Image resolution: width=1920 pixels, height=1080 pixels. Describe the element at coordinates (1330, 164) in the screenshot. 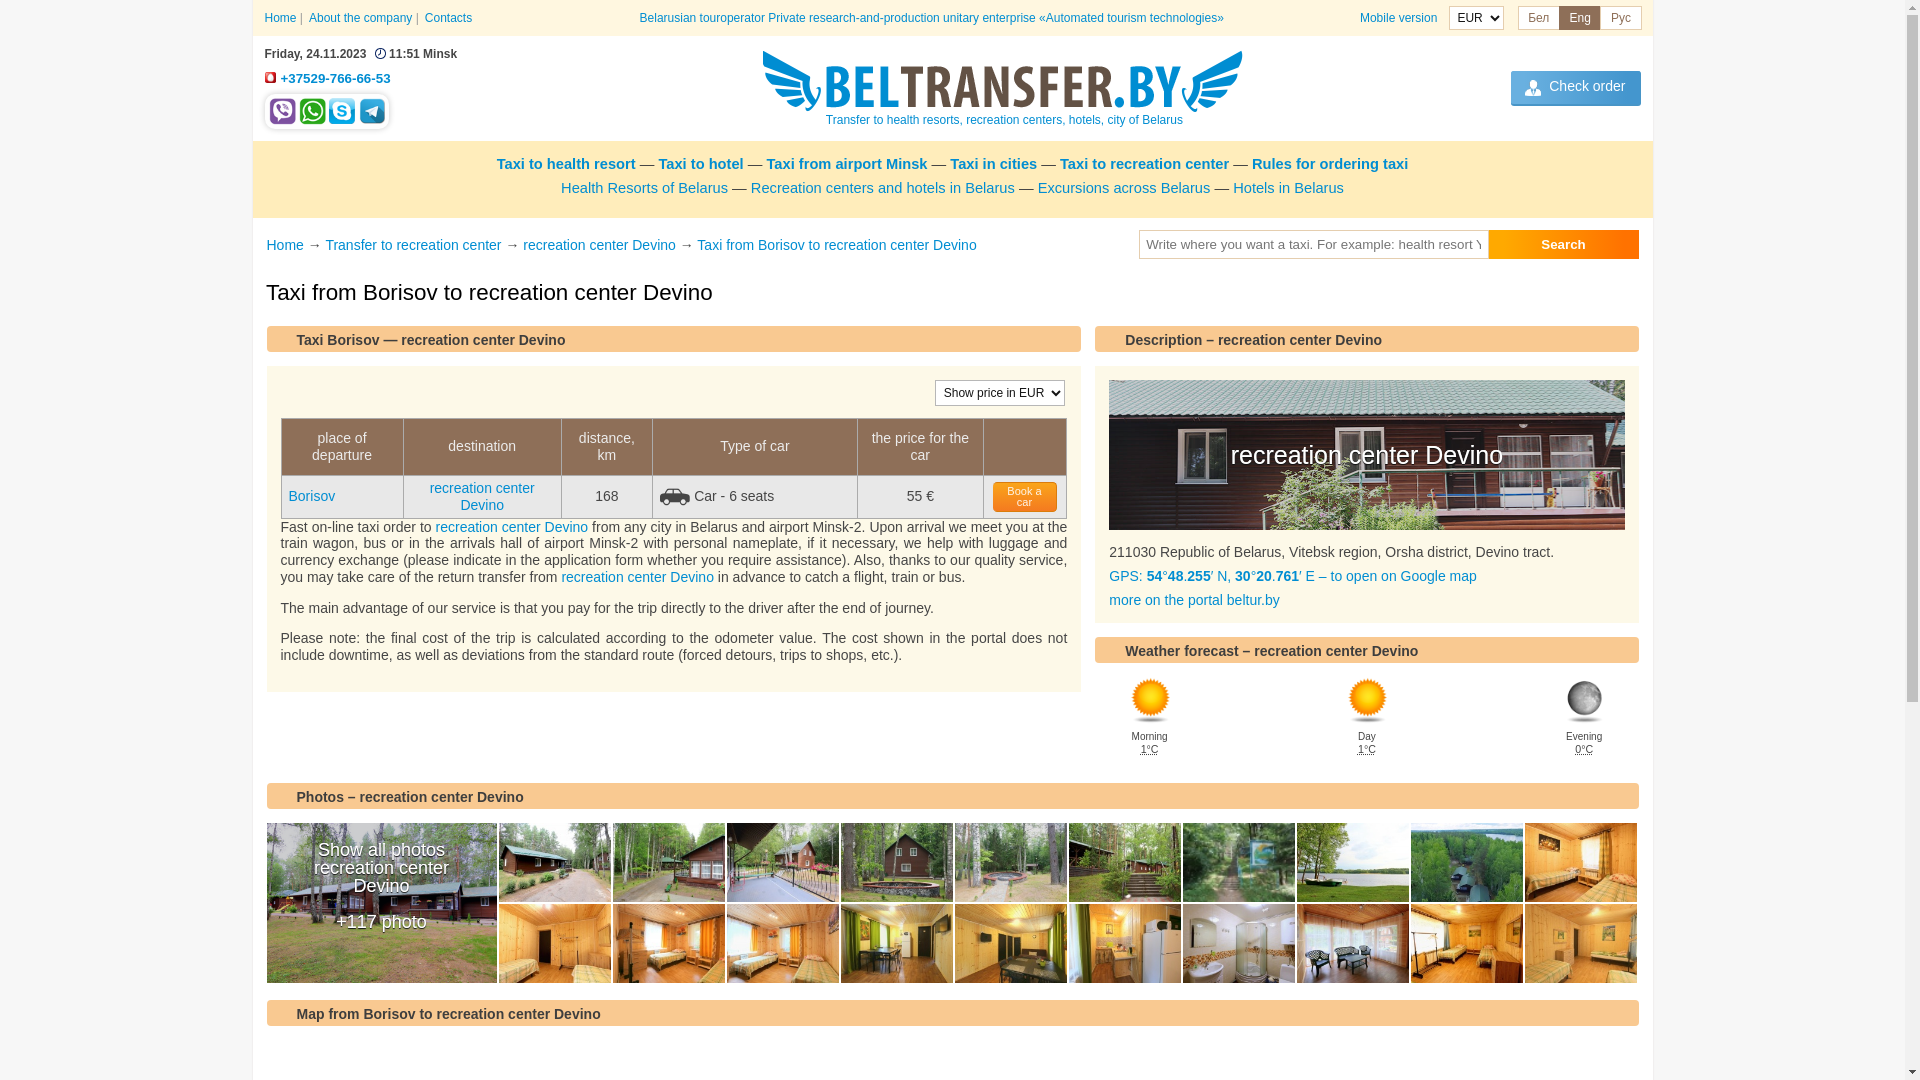

I see `Rules for ordering taxi` at that location.